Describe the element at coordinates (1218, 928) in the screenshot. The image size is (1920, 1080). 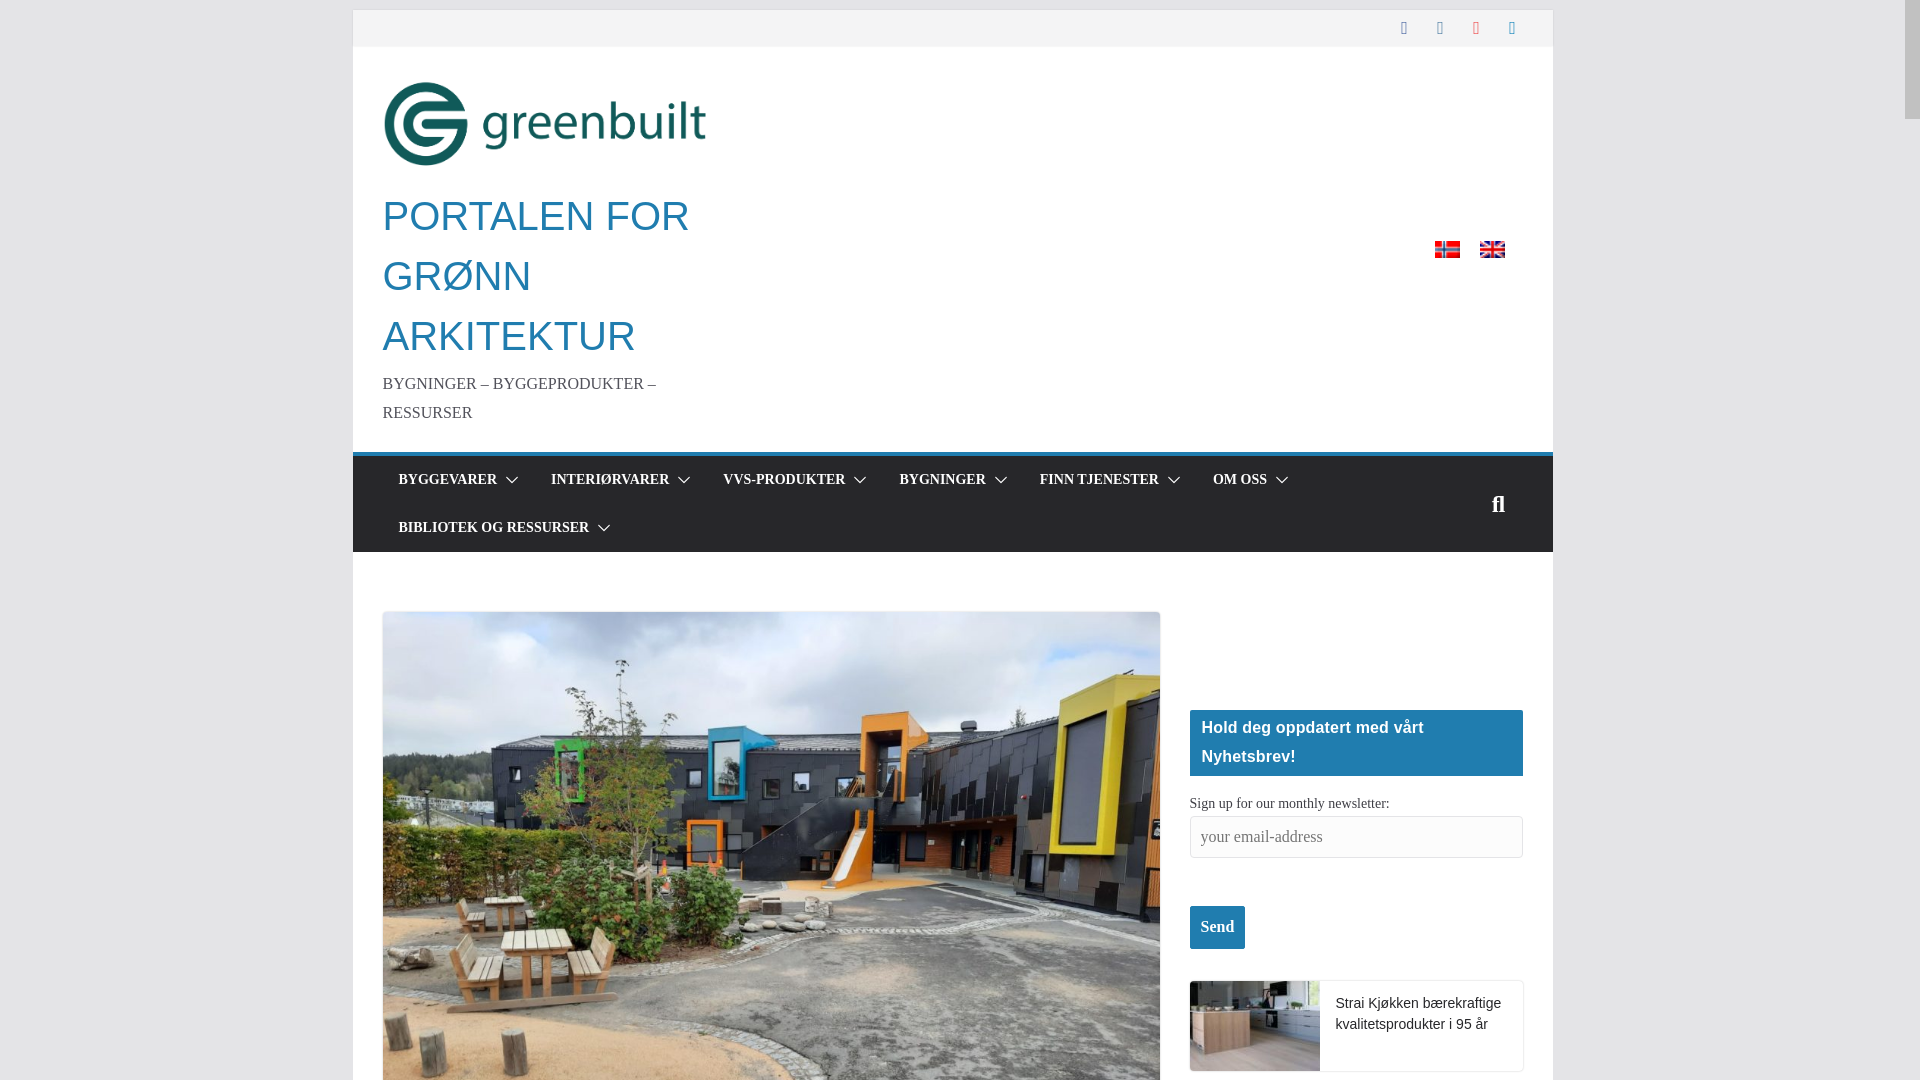
I see `Send` at that location.